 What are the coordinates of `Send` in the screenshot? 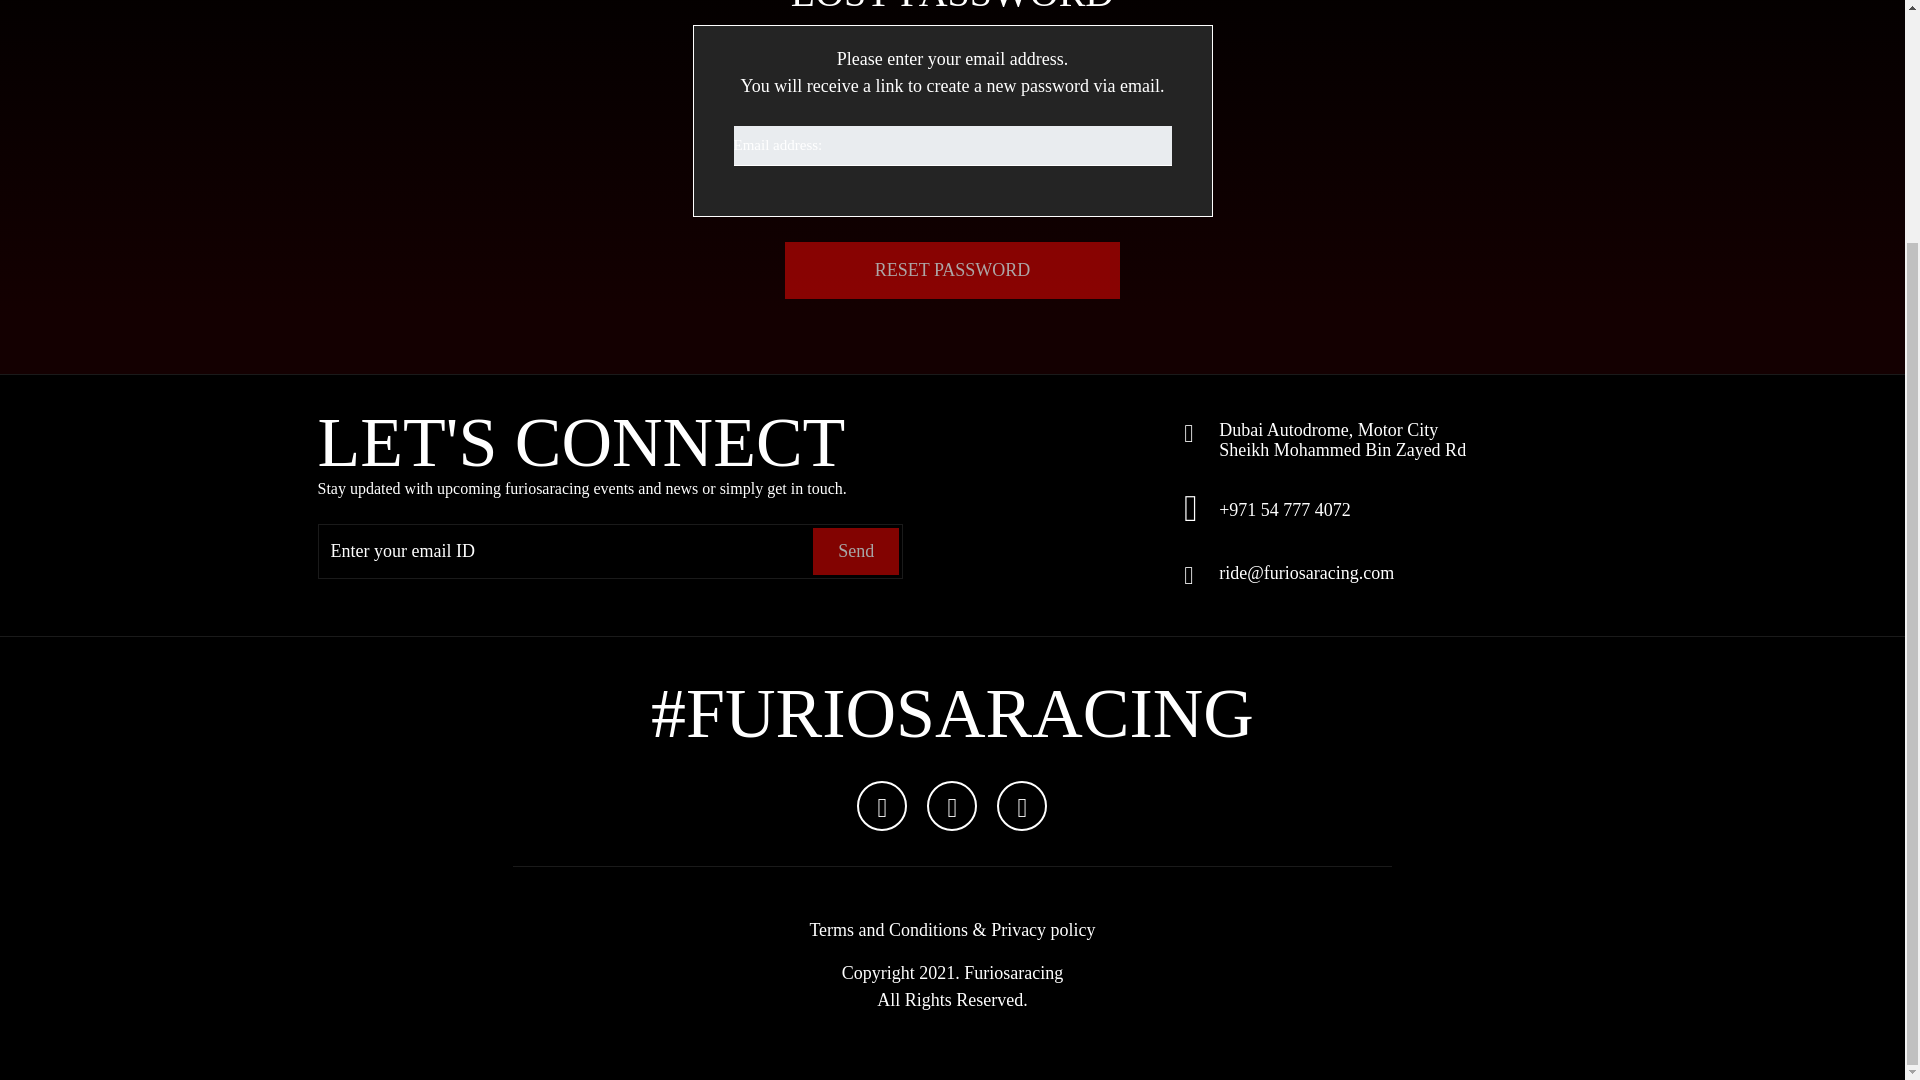 It's located at (855, 550).